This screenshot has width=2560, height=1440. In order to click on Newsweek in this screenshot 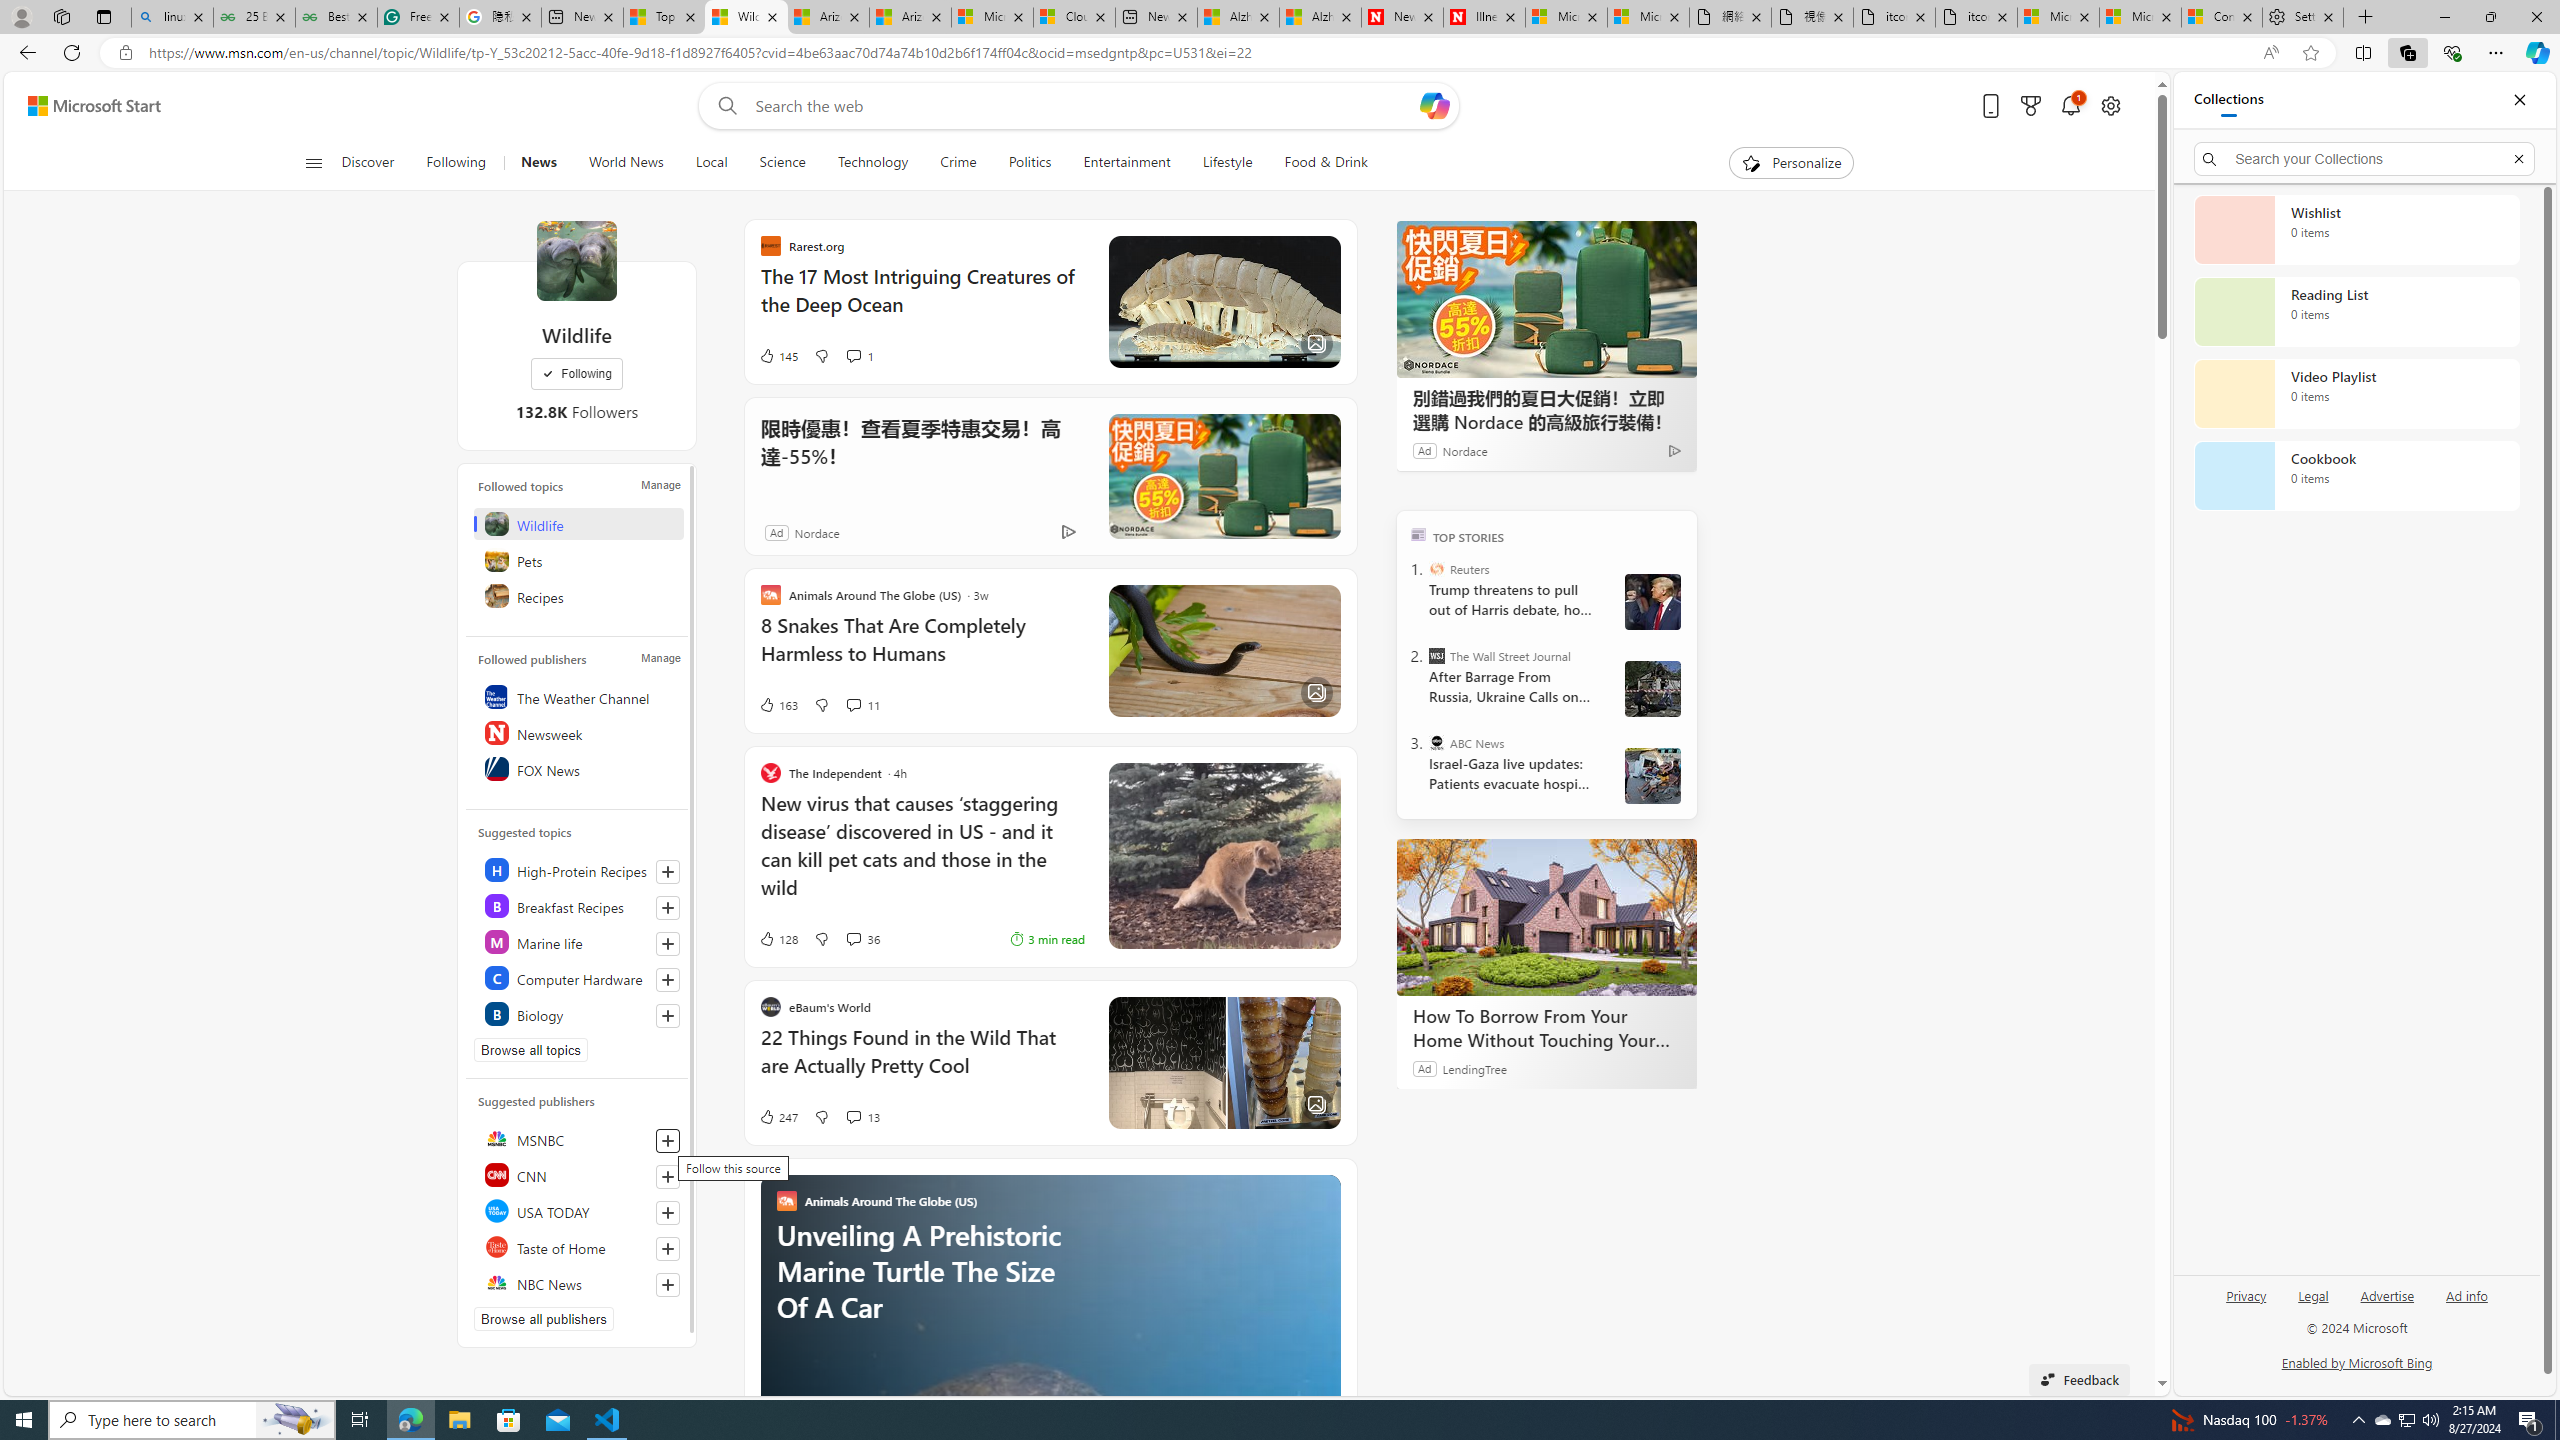, I will do `click(578, 732)`.